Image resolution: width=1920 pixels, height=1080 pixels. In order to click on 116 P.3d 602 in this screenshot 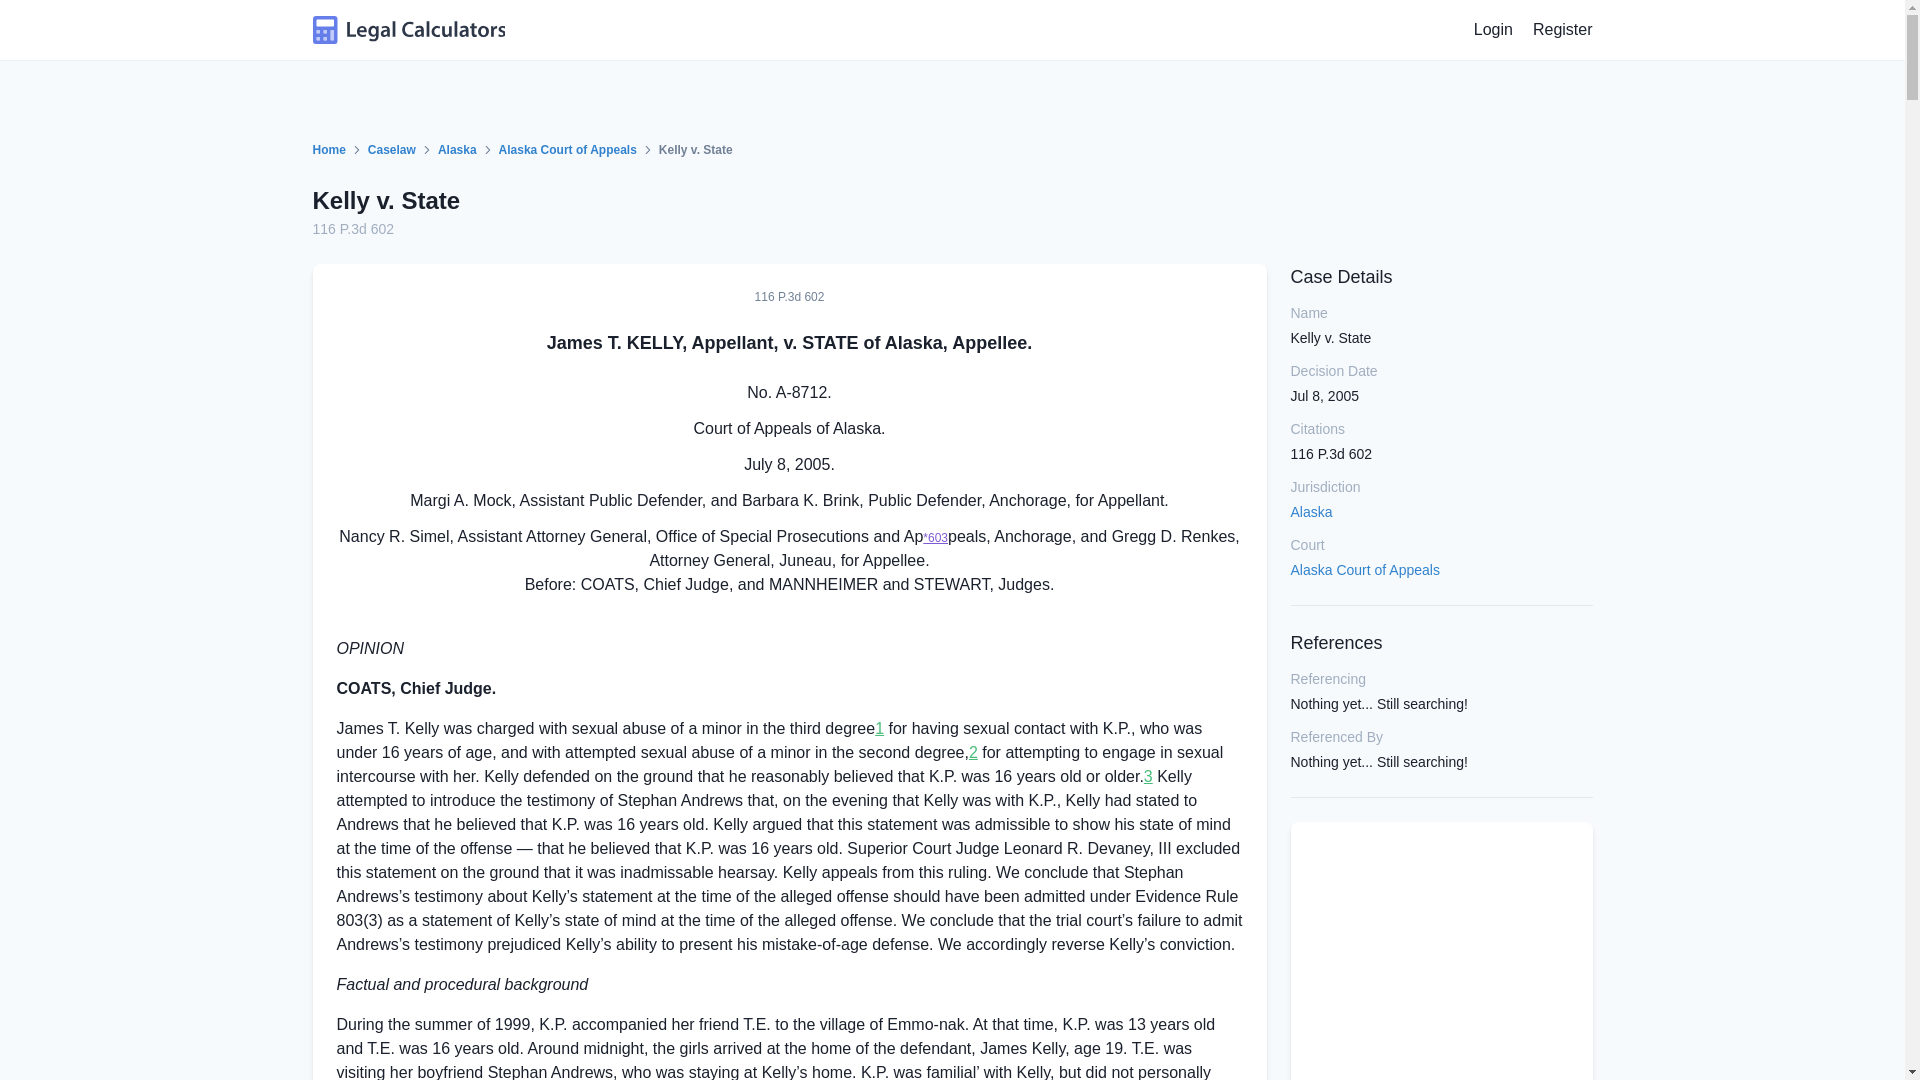, I will do `click(352, 228)`.